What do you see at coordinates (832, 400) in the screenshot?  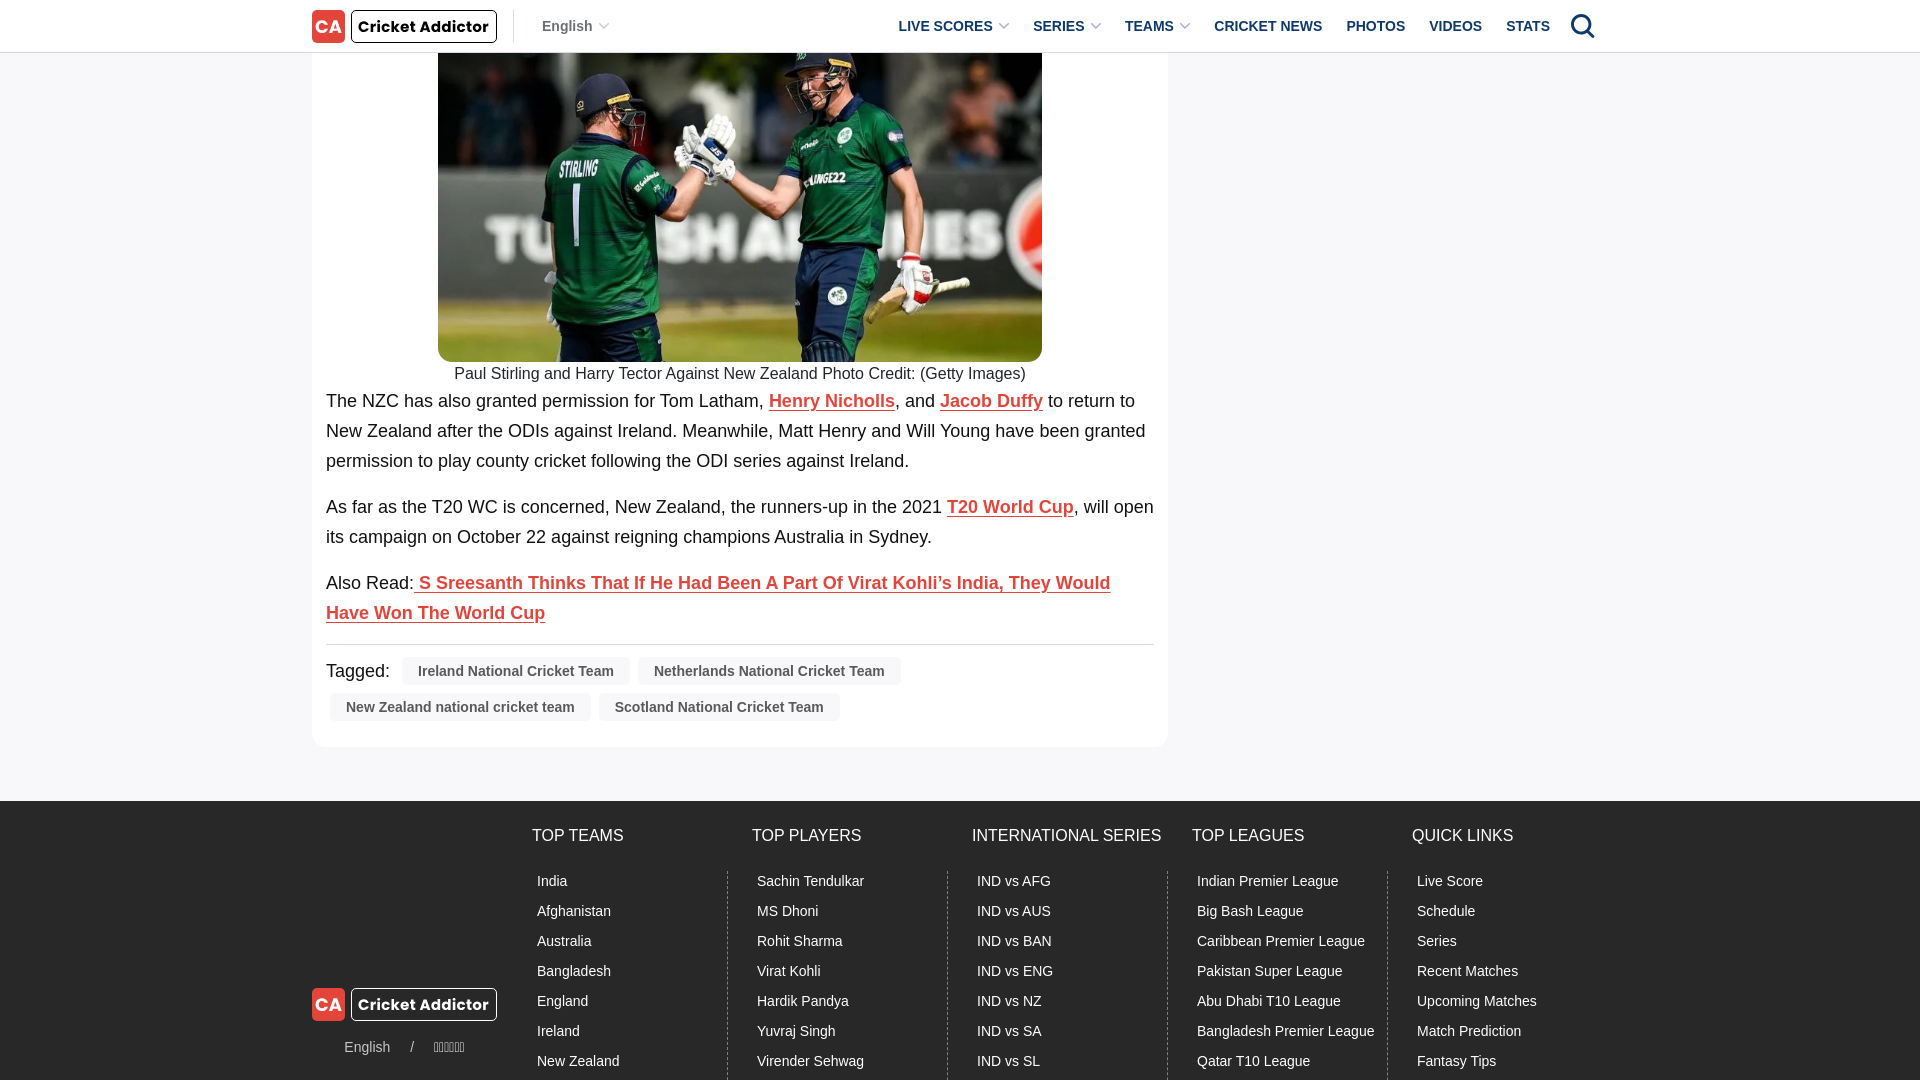 I see `Henry Nicholls` at bounding box center [832, 400].